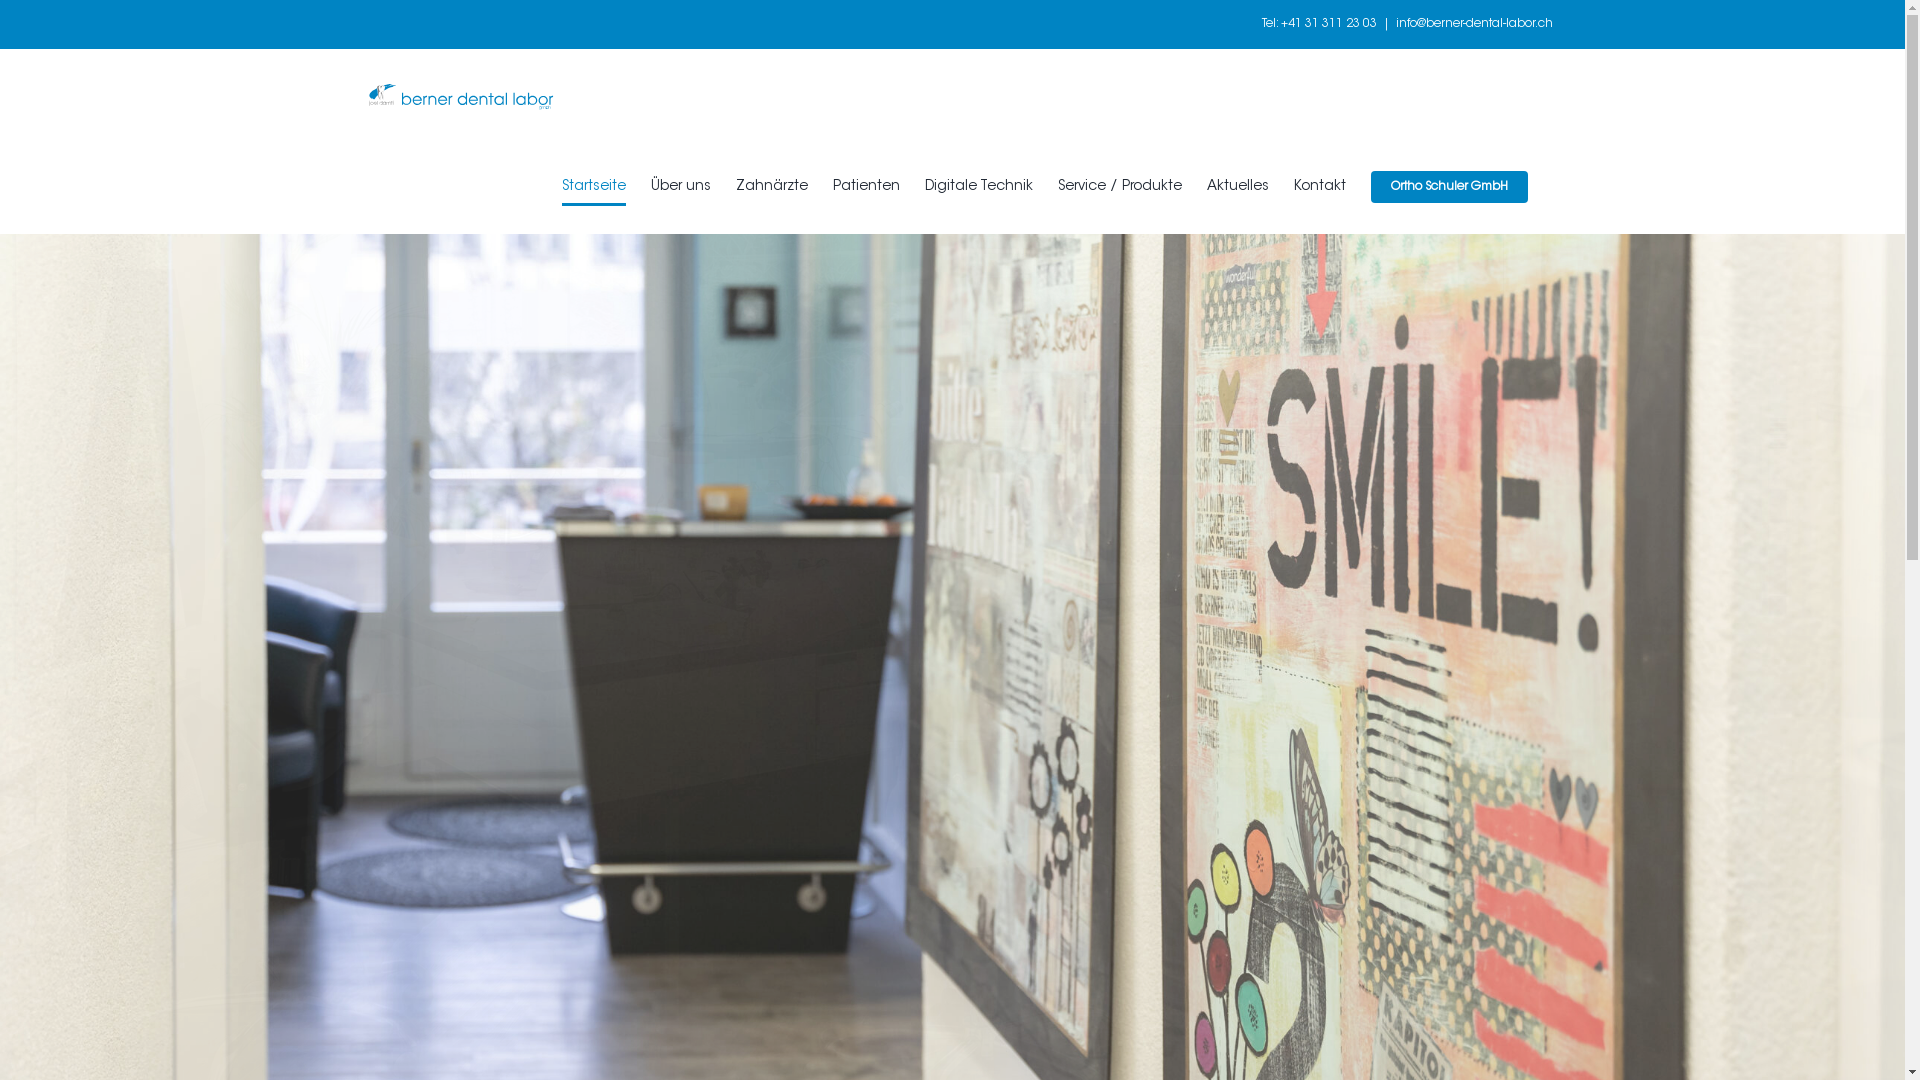 This screenshot has height=1080, width=1920. I want to click on Kontakt, so click(1320, 187).